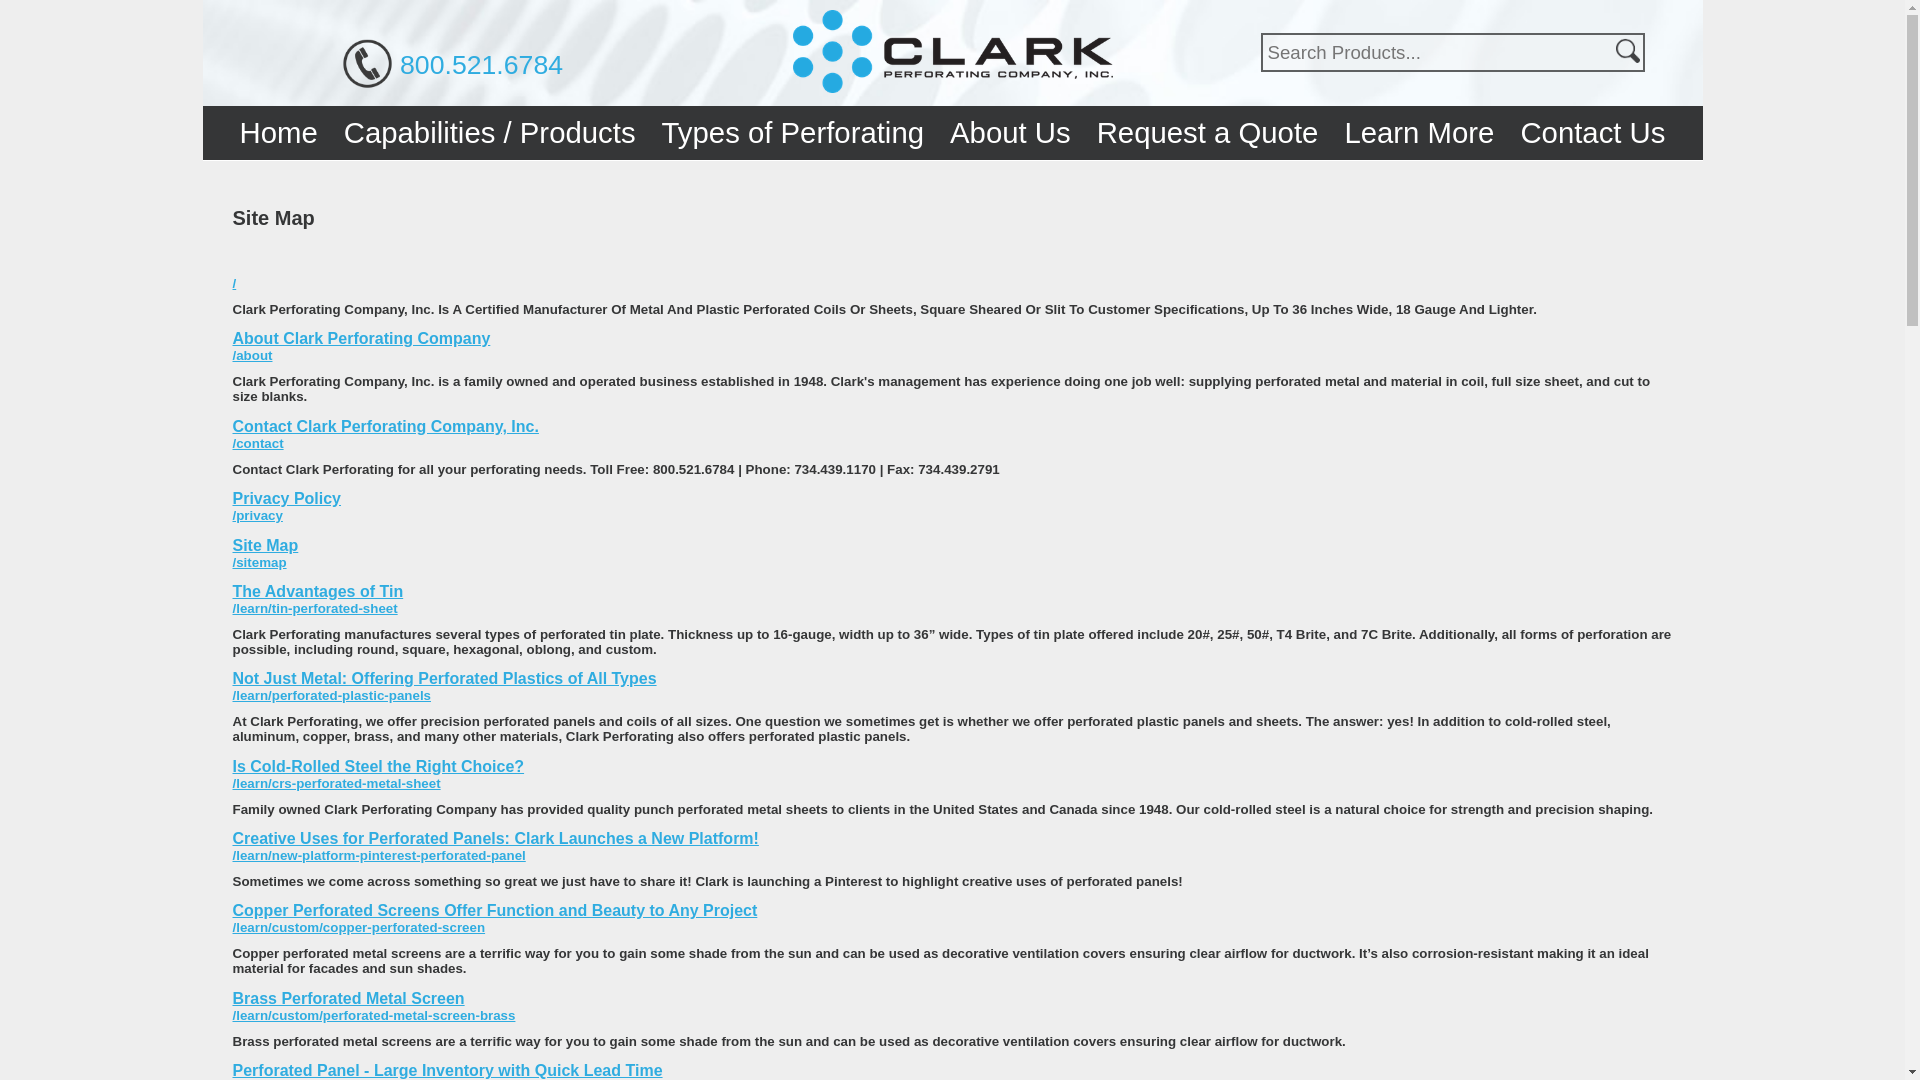  I want to click on Home, so click(278, 132).